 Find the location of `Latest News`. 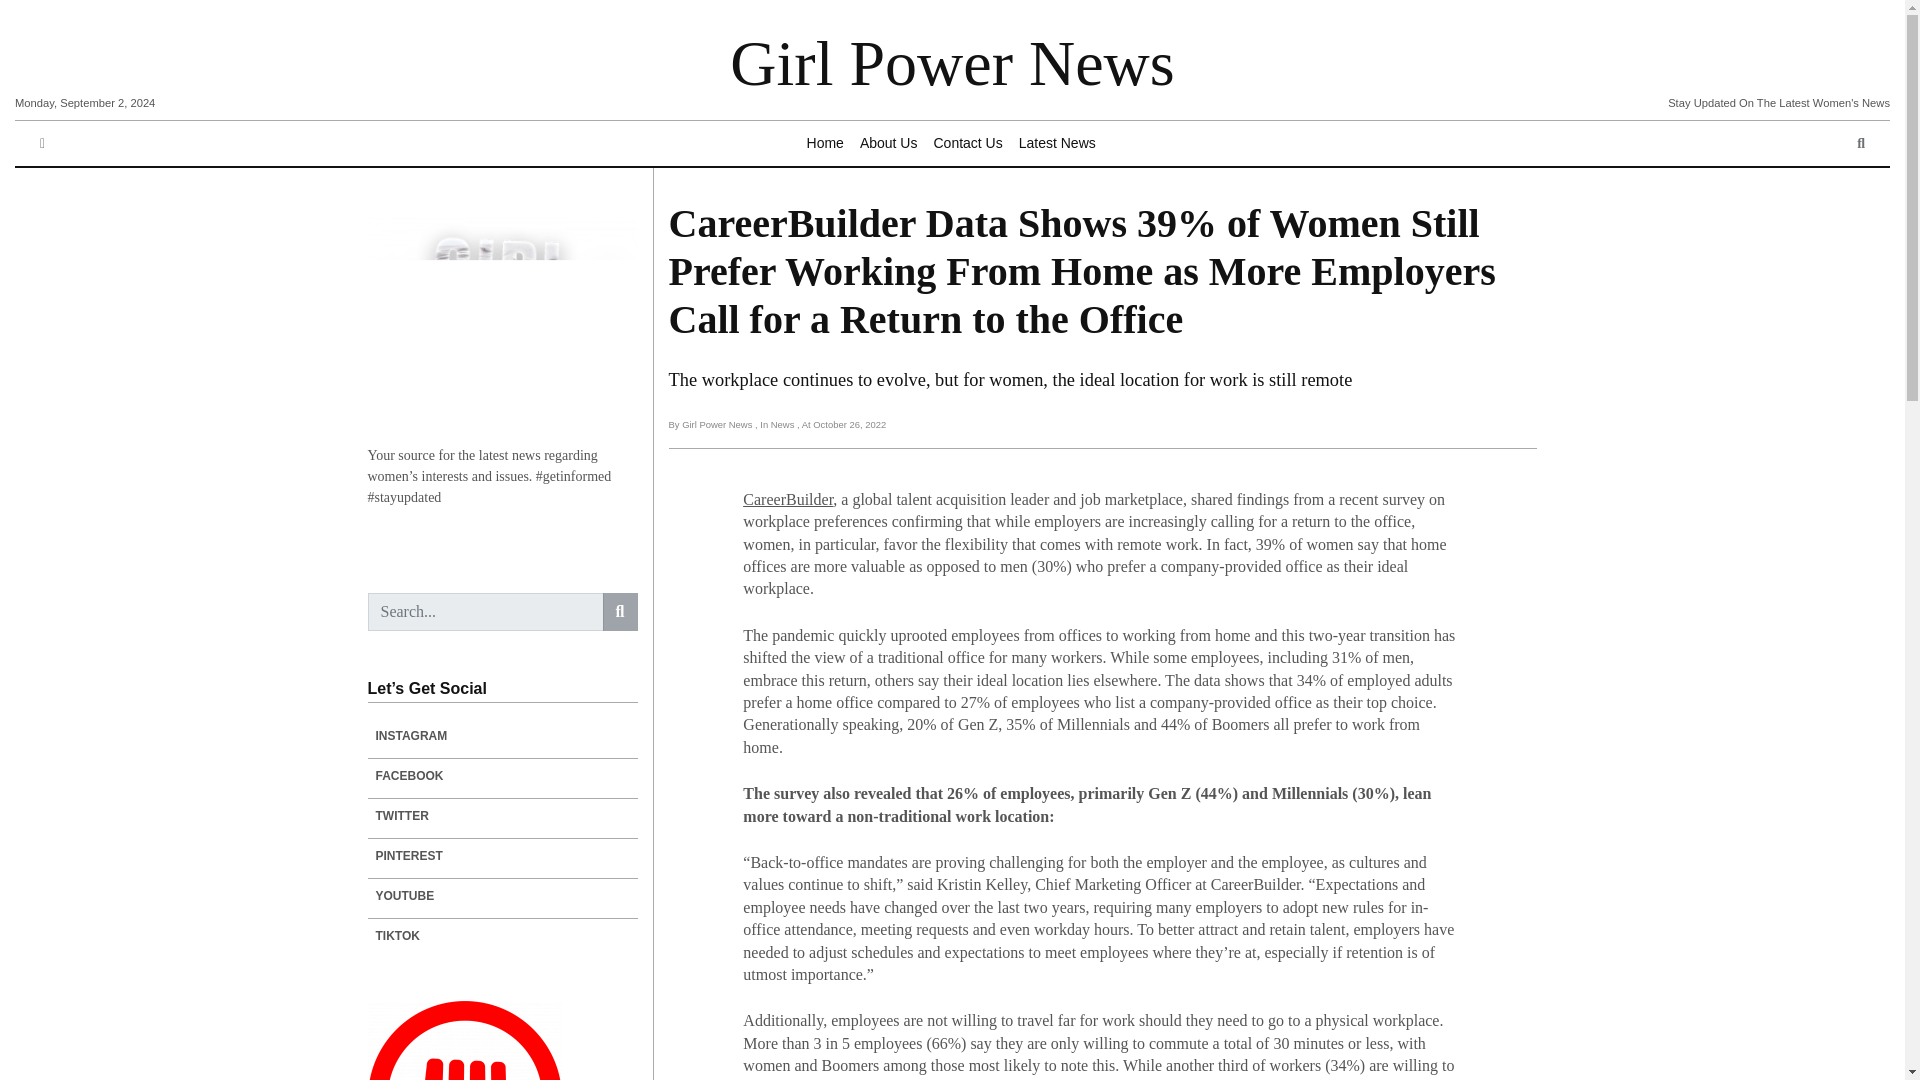

Latest News is located at coordinates (1058, 144).